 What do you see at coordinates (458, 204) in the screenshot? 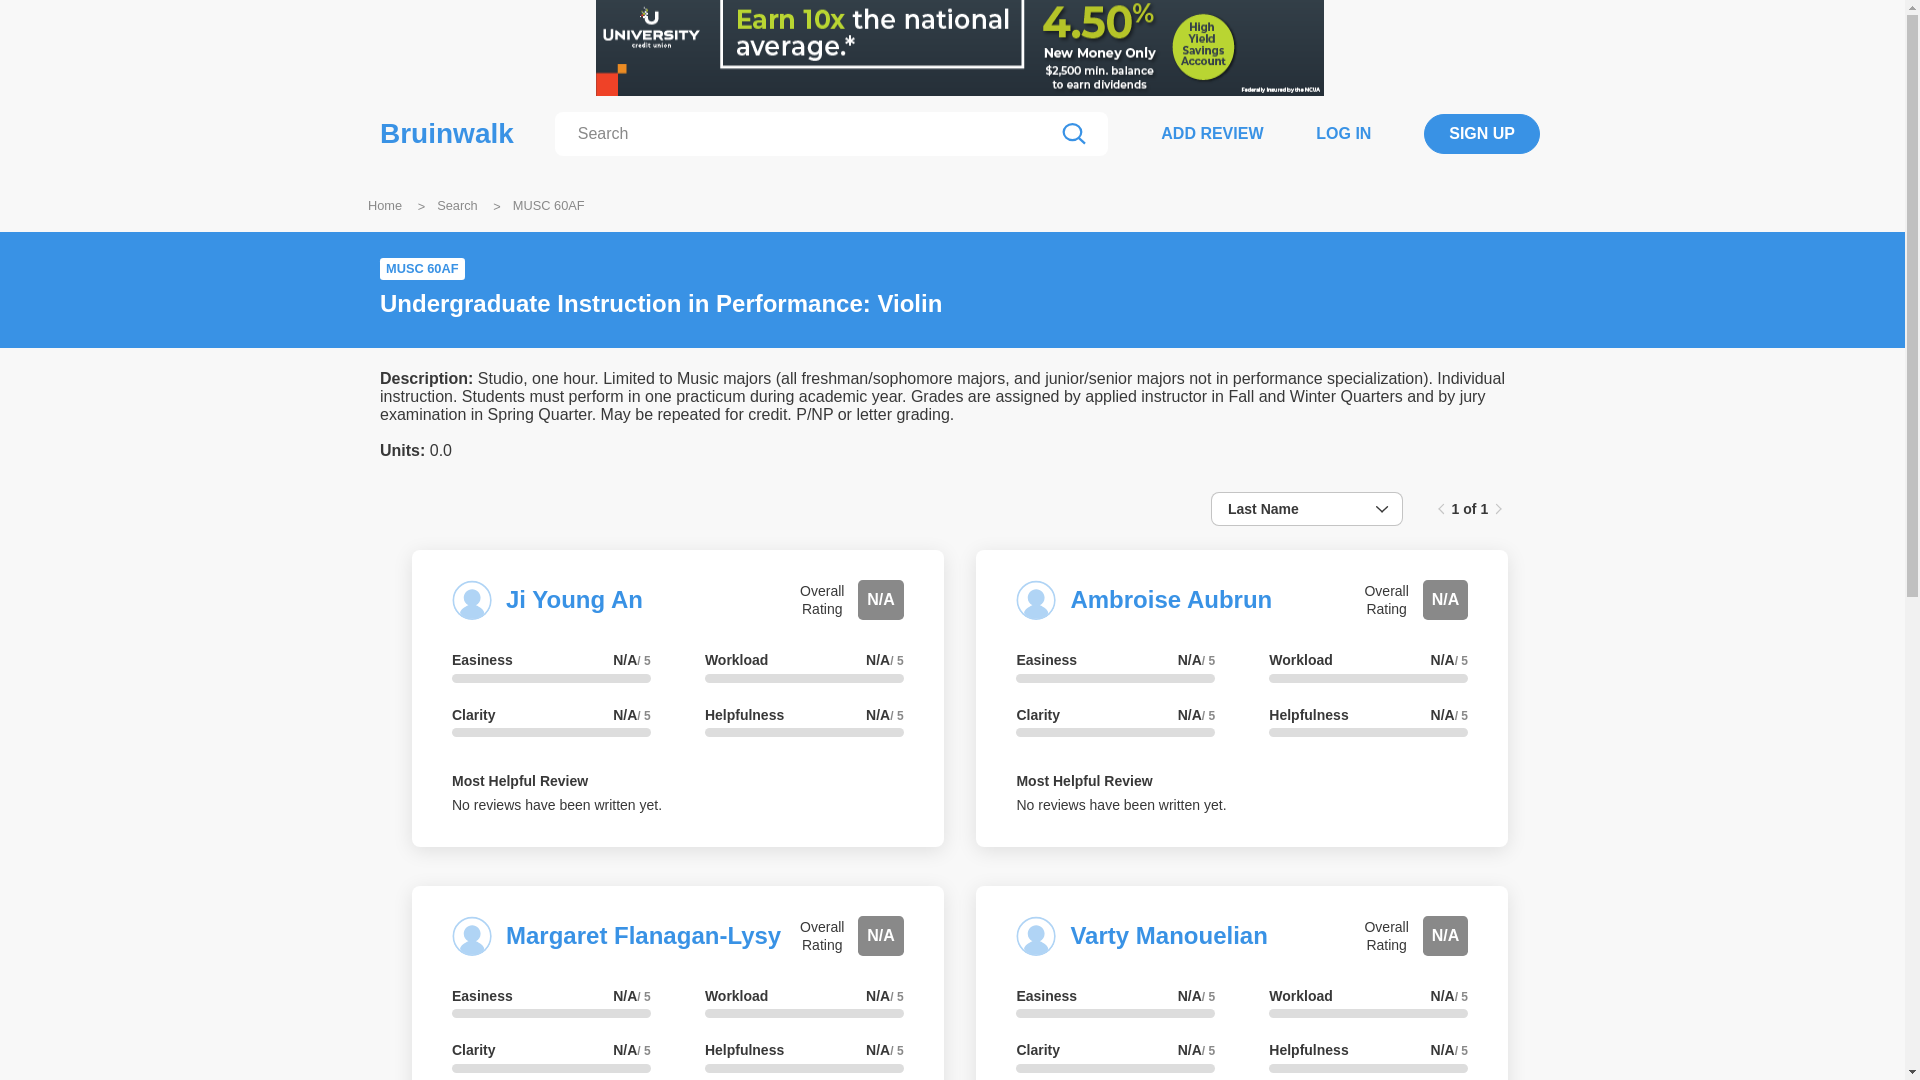
I see `Search` at bounding box center [458, 204].